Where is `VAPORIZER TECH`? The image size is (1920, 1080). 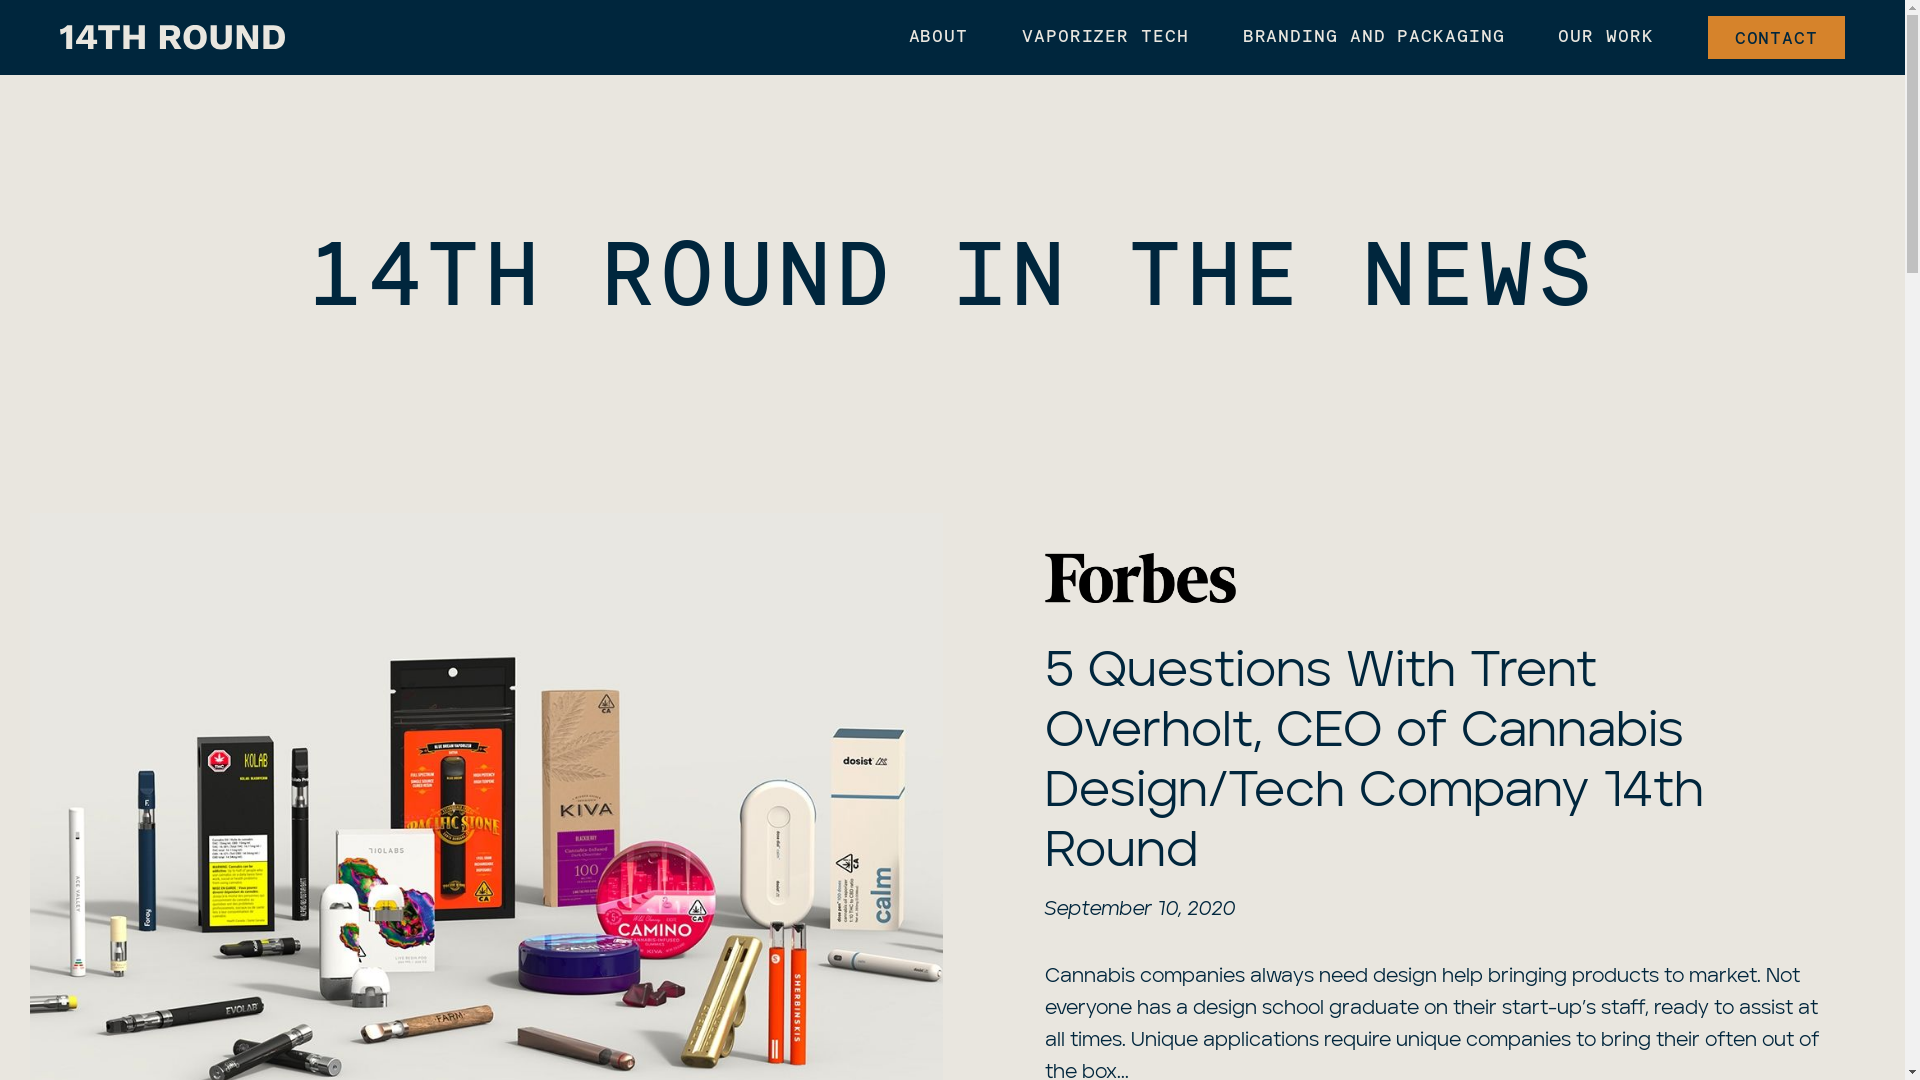
VAPORIZER TECH is located at coordinates (1106, 38).